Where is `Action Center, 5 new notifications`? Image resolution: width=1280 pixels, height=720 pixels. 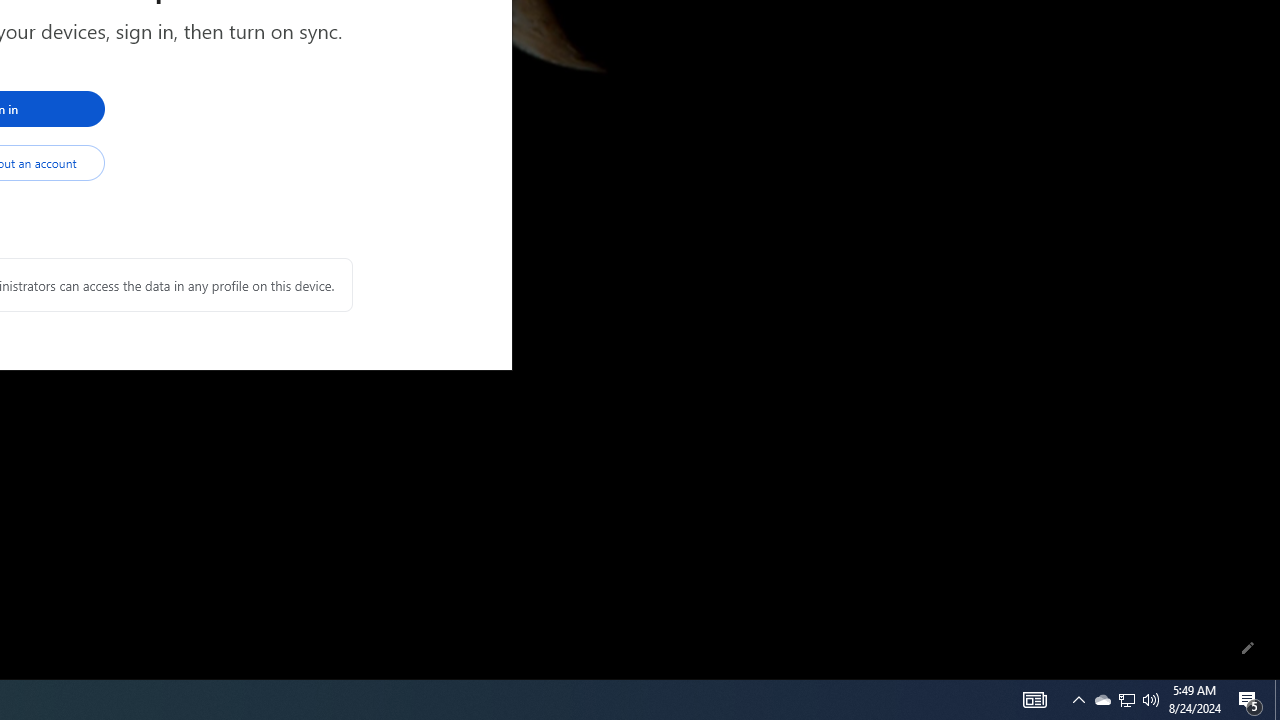
Action Center, 5 new notifications is located at coordinates (1250, 700).